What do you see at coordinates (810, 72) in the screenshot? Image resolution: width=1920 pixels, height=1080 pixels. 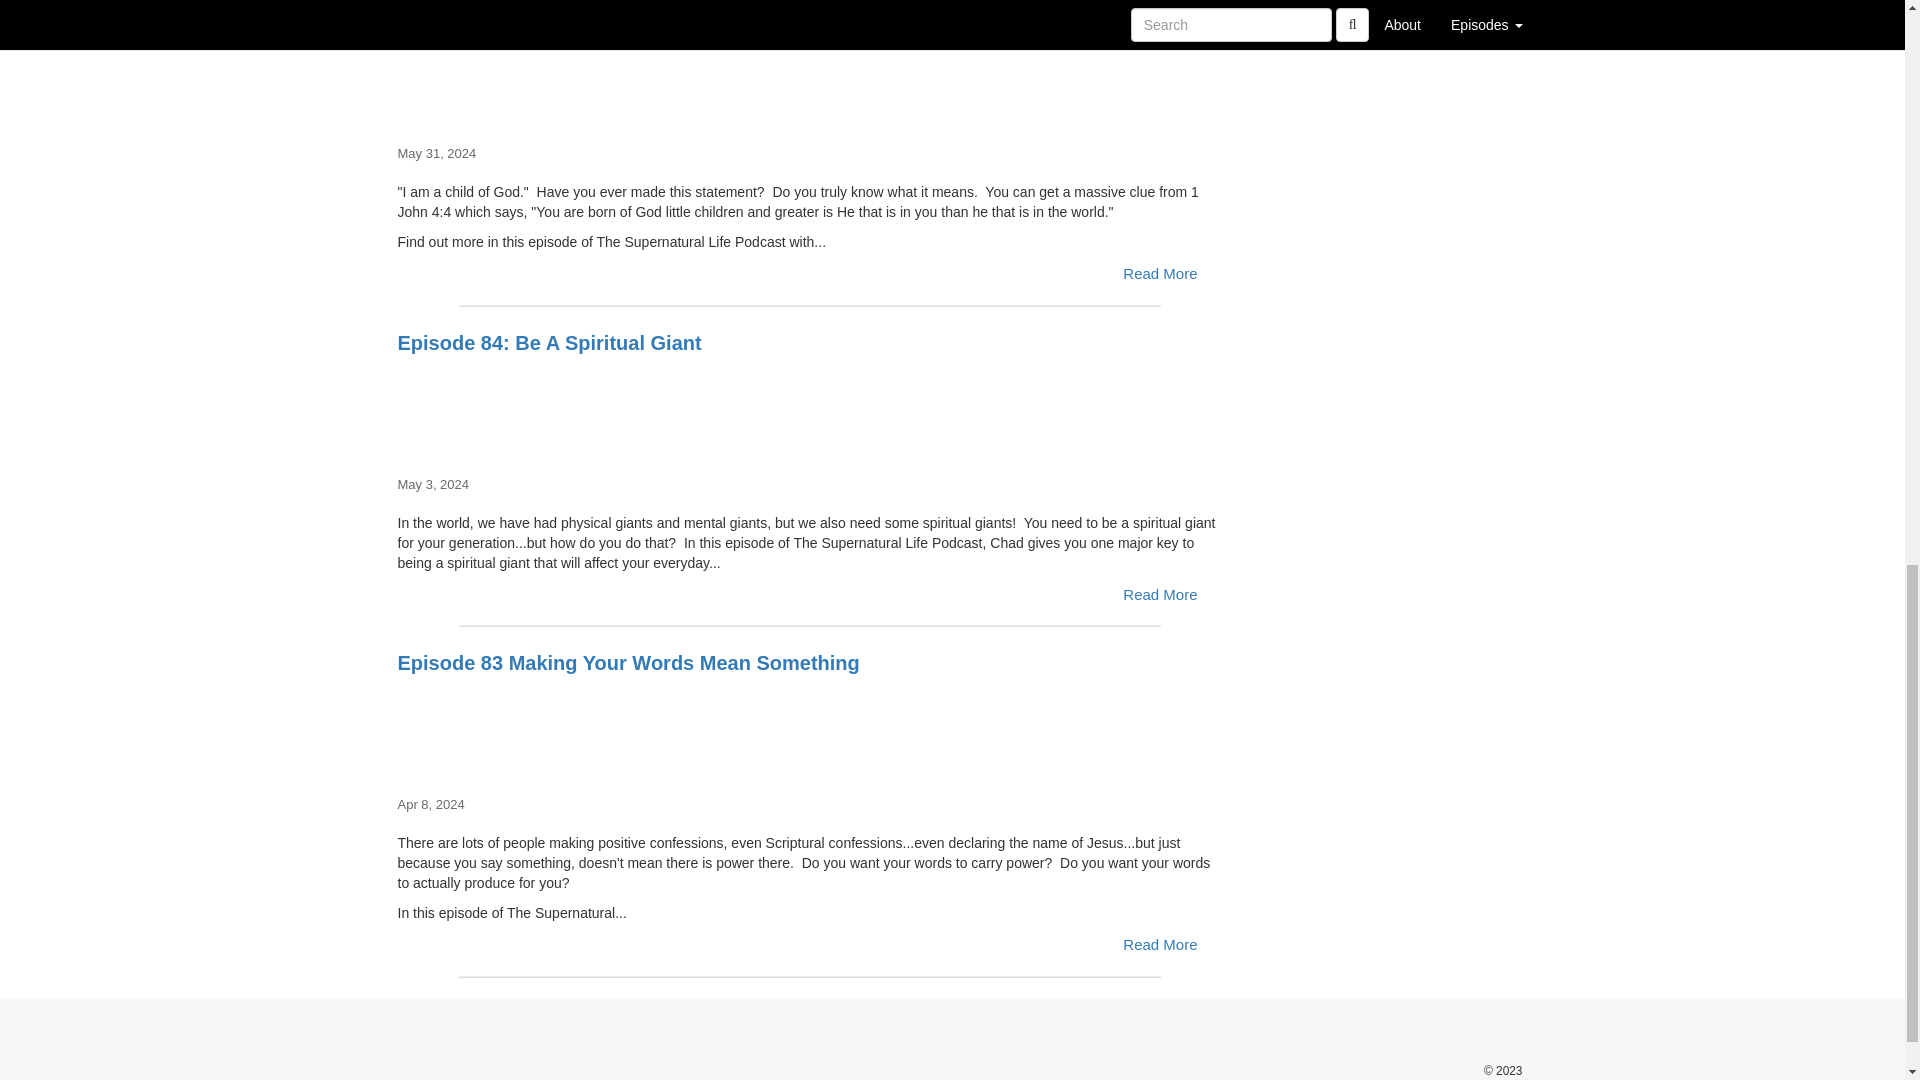 I see `Episode 85 Born Of God` at bounding box center [810, 72].